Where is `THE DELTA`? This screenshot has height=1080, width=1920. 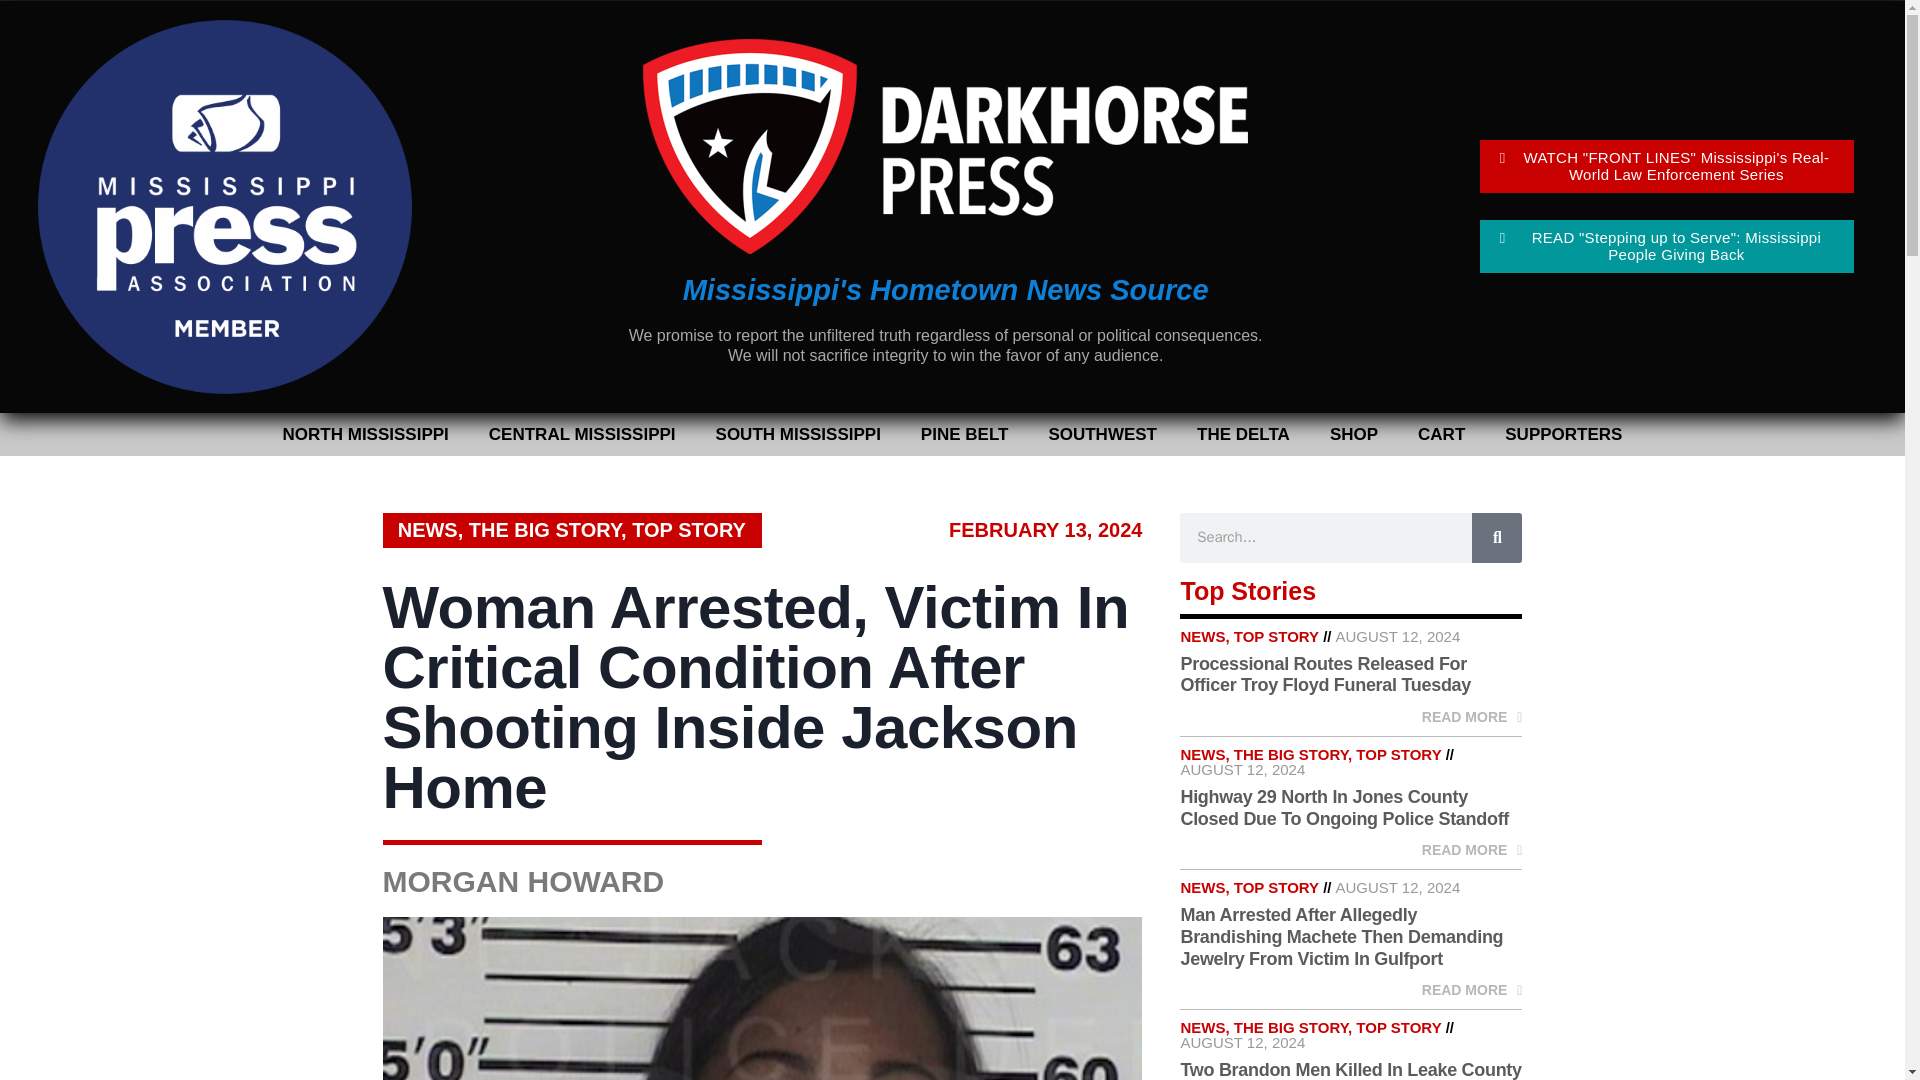 THE DELTA is located at coordinates (1242, 434).